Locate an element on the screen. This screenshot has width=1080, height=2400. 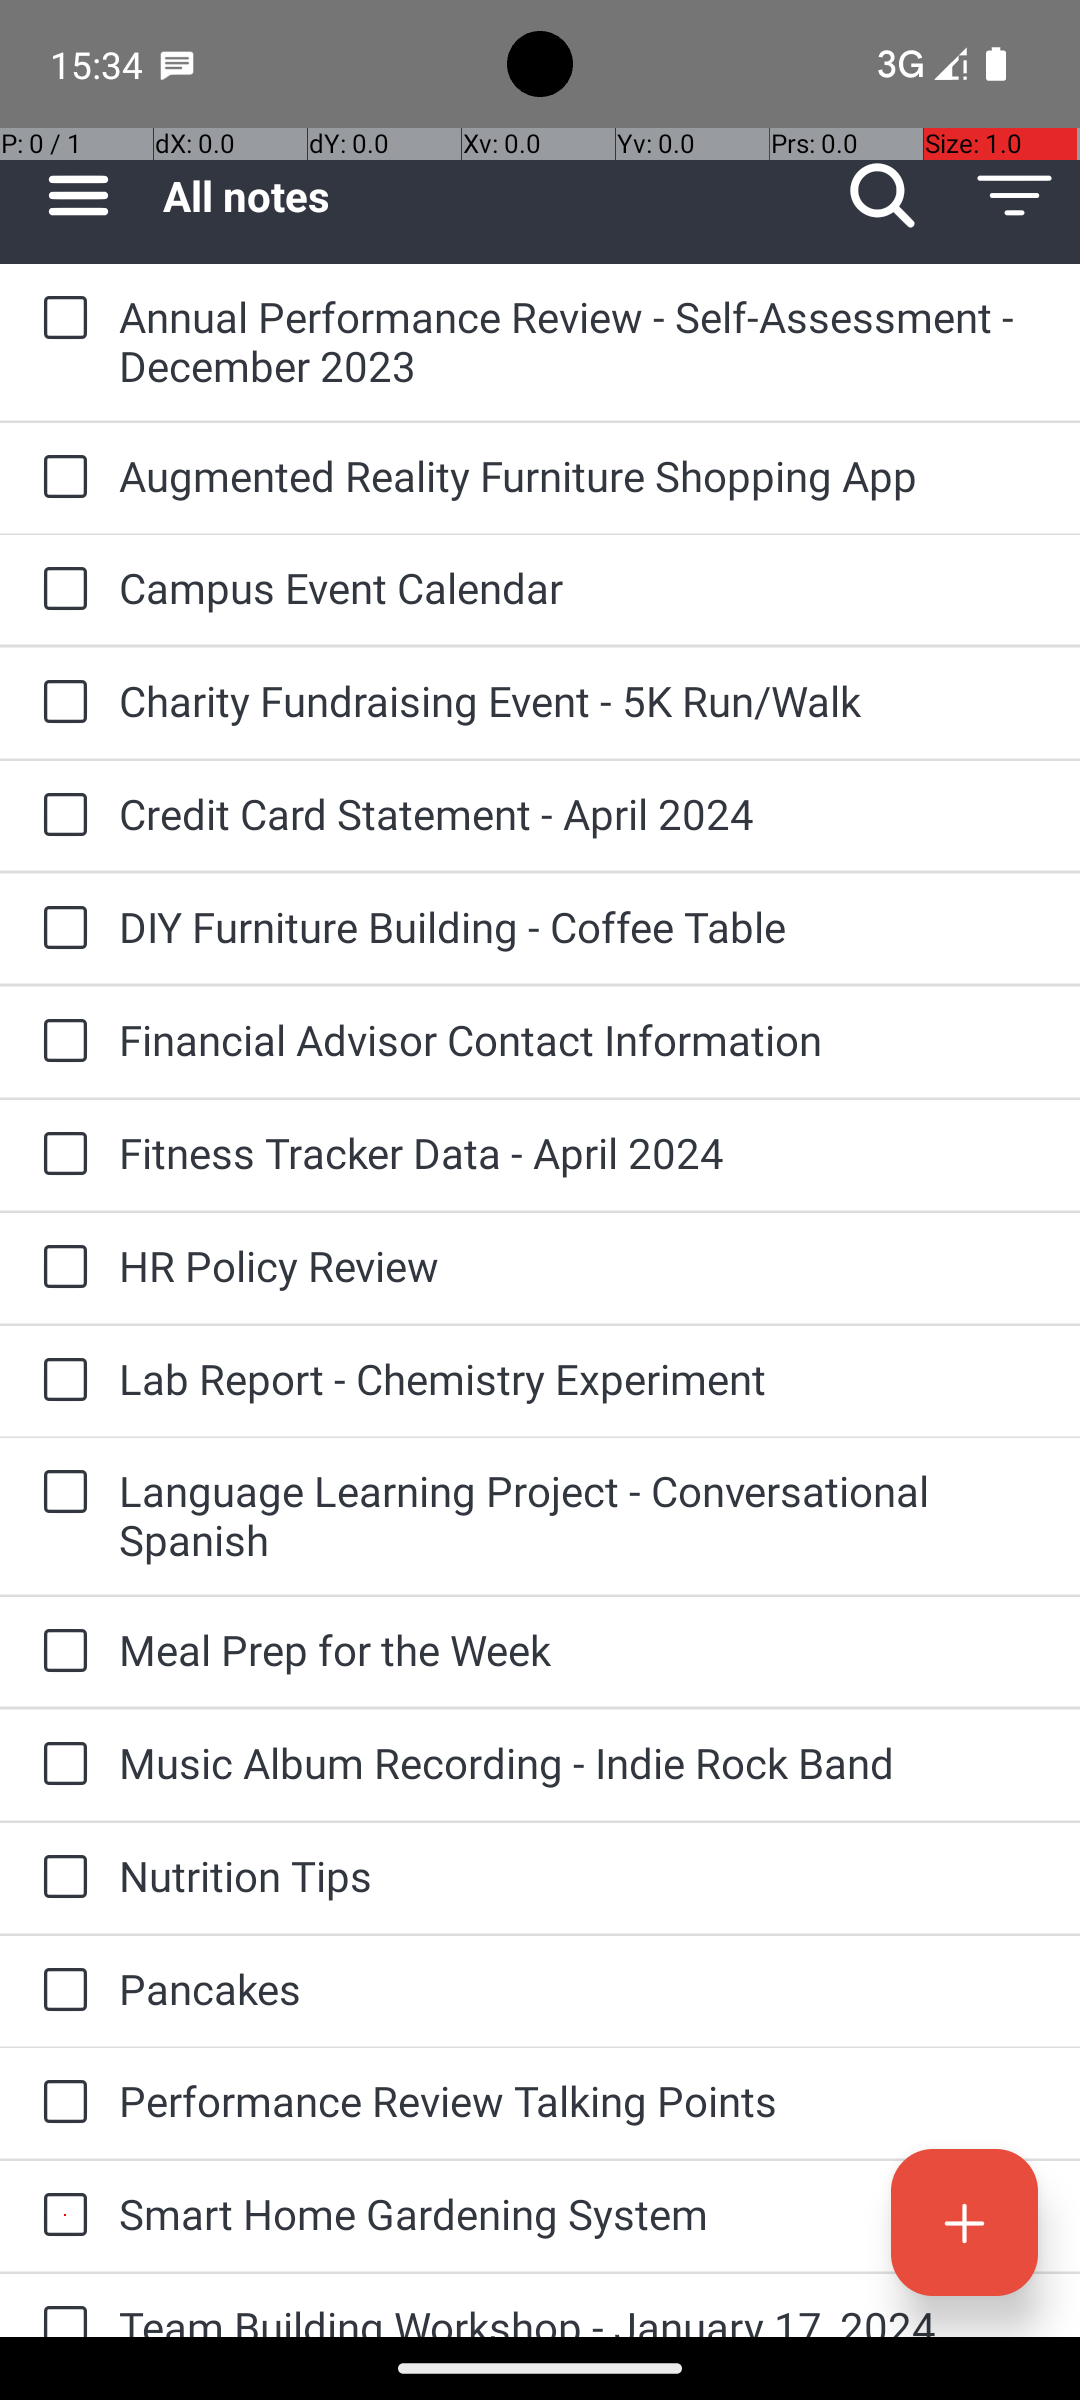
to-do: HR Policy Review is located at coordinates (60, 1268).